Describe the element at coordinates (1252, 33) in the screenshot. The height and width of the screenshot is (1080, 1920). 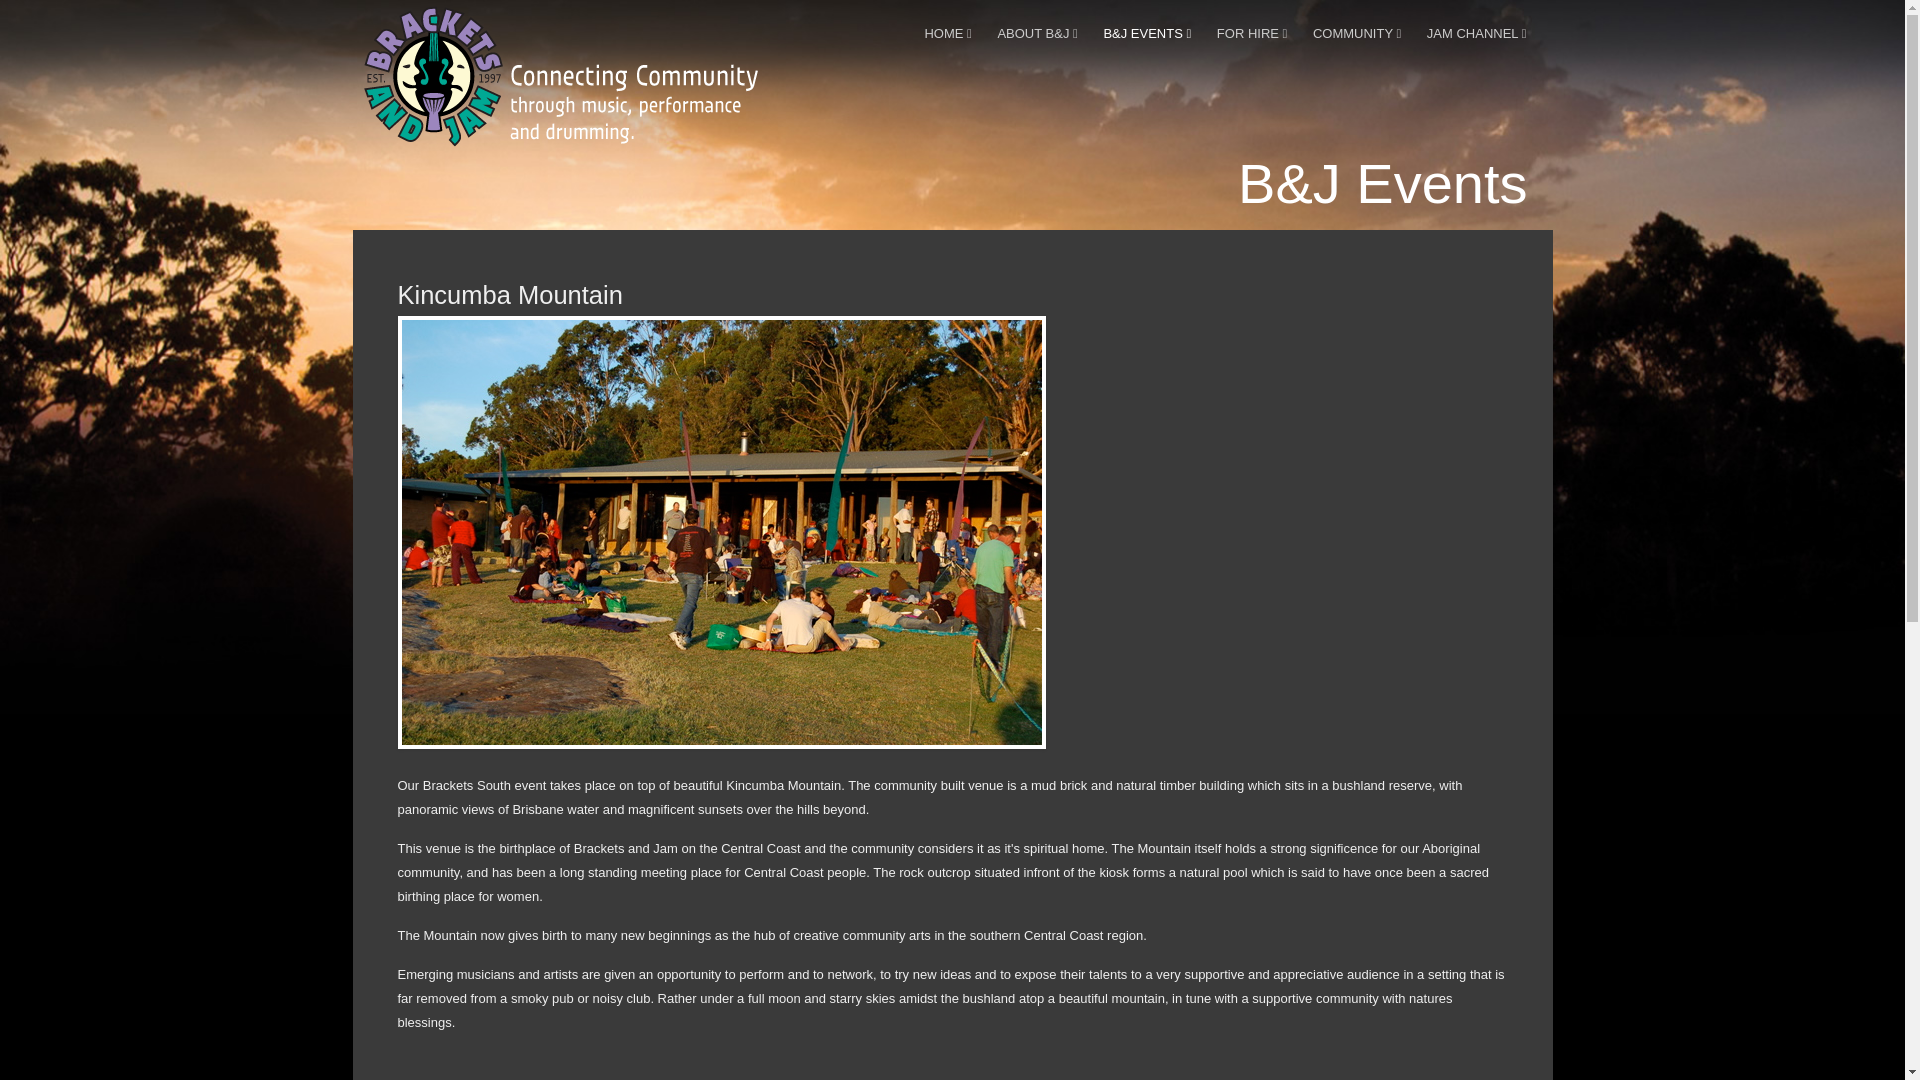
I see `FOR HIRE` at that location.